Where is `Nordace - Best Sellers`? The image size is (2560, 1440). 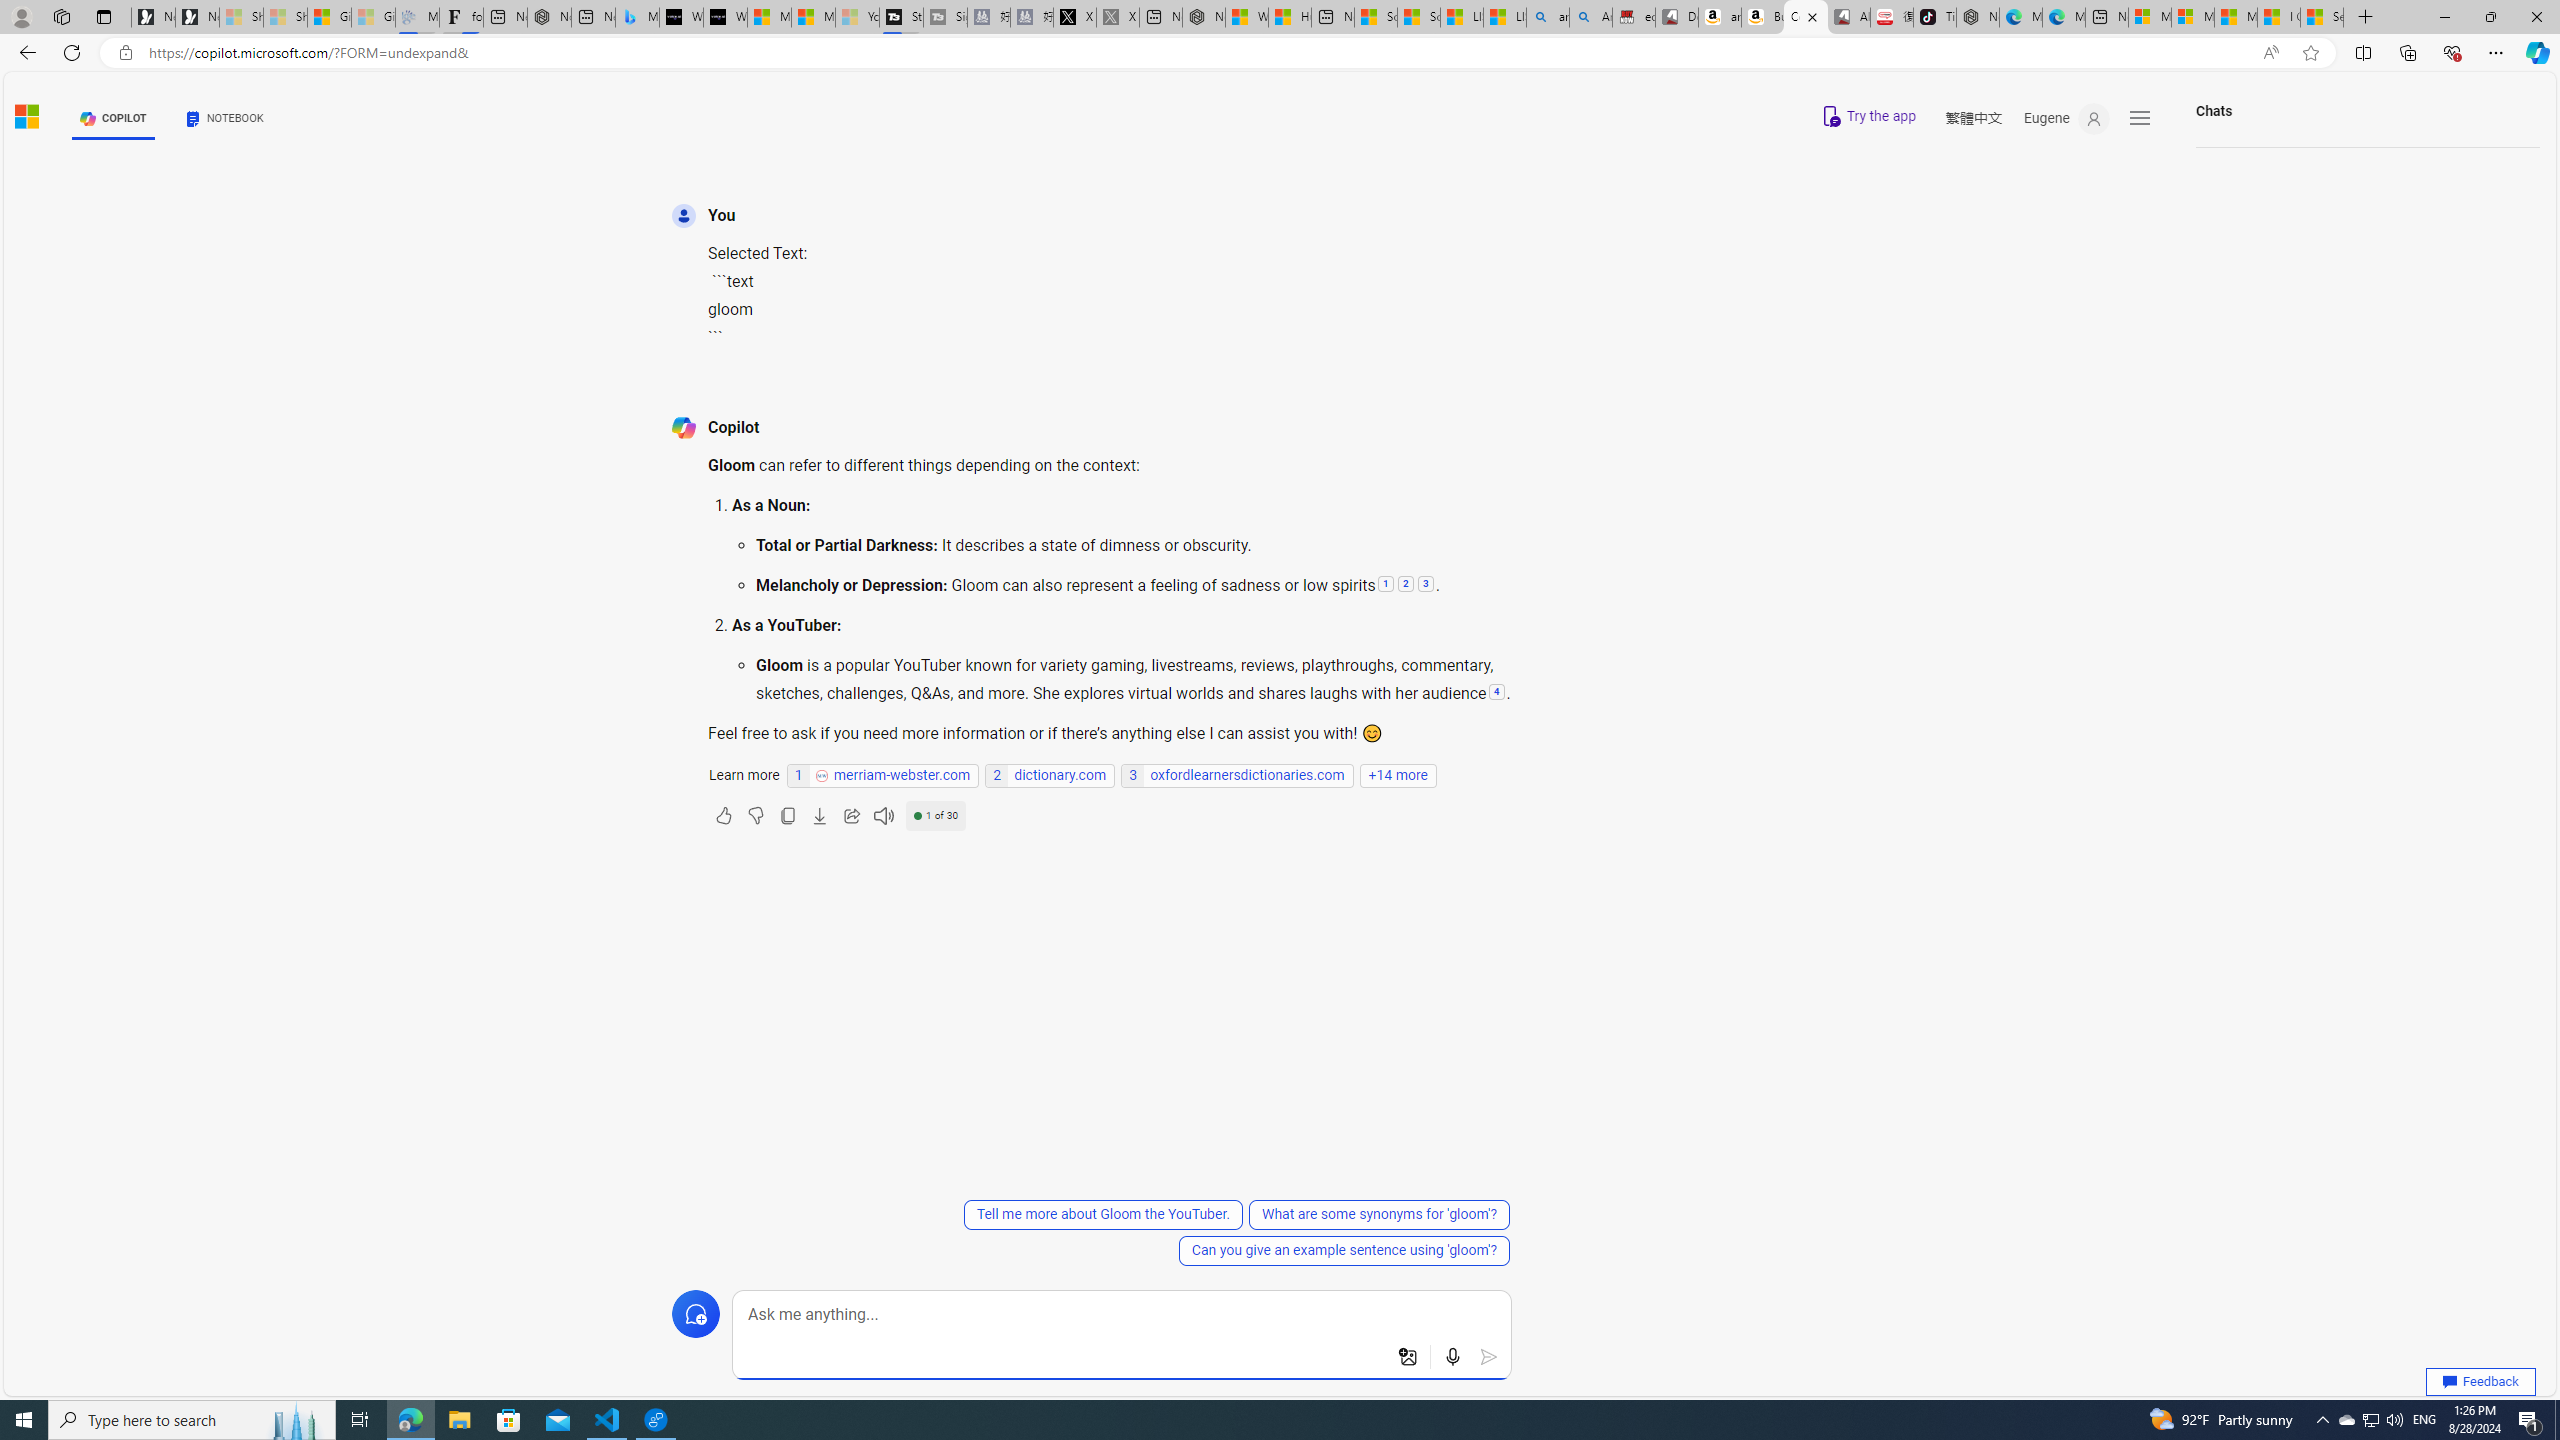 Nordace - Best Sellers is located at coordinates (1978, 17).